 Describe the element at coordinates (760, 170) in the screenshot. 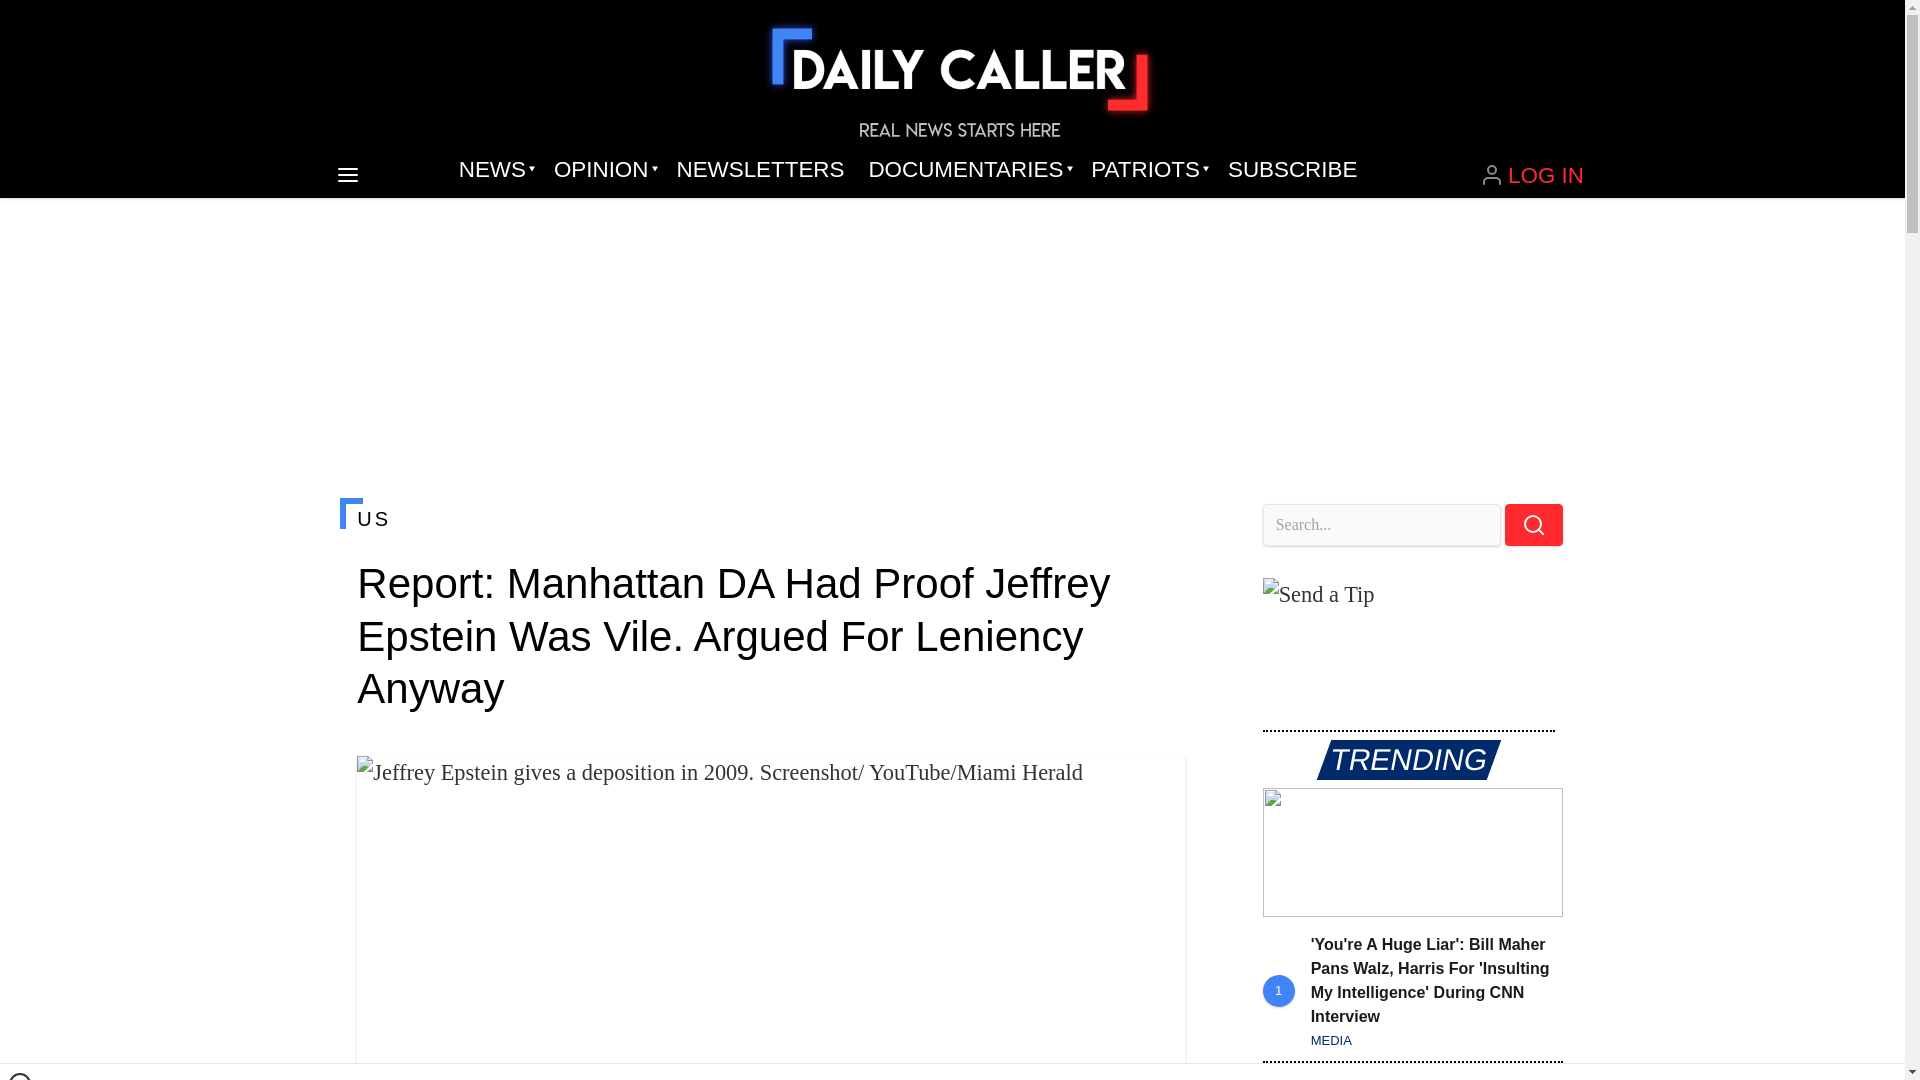

I see `NEWSLETTERS` at that location.